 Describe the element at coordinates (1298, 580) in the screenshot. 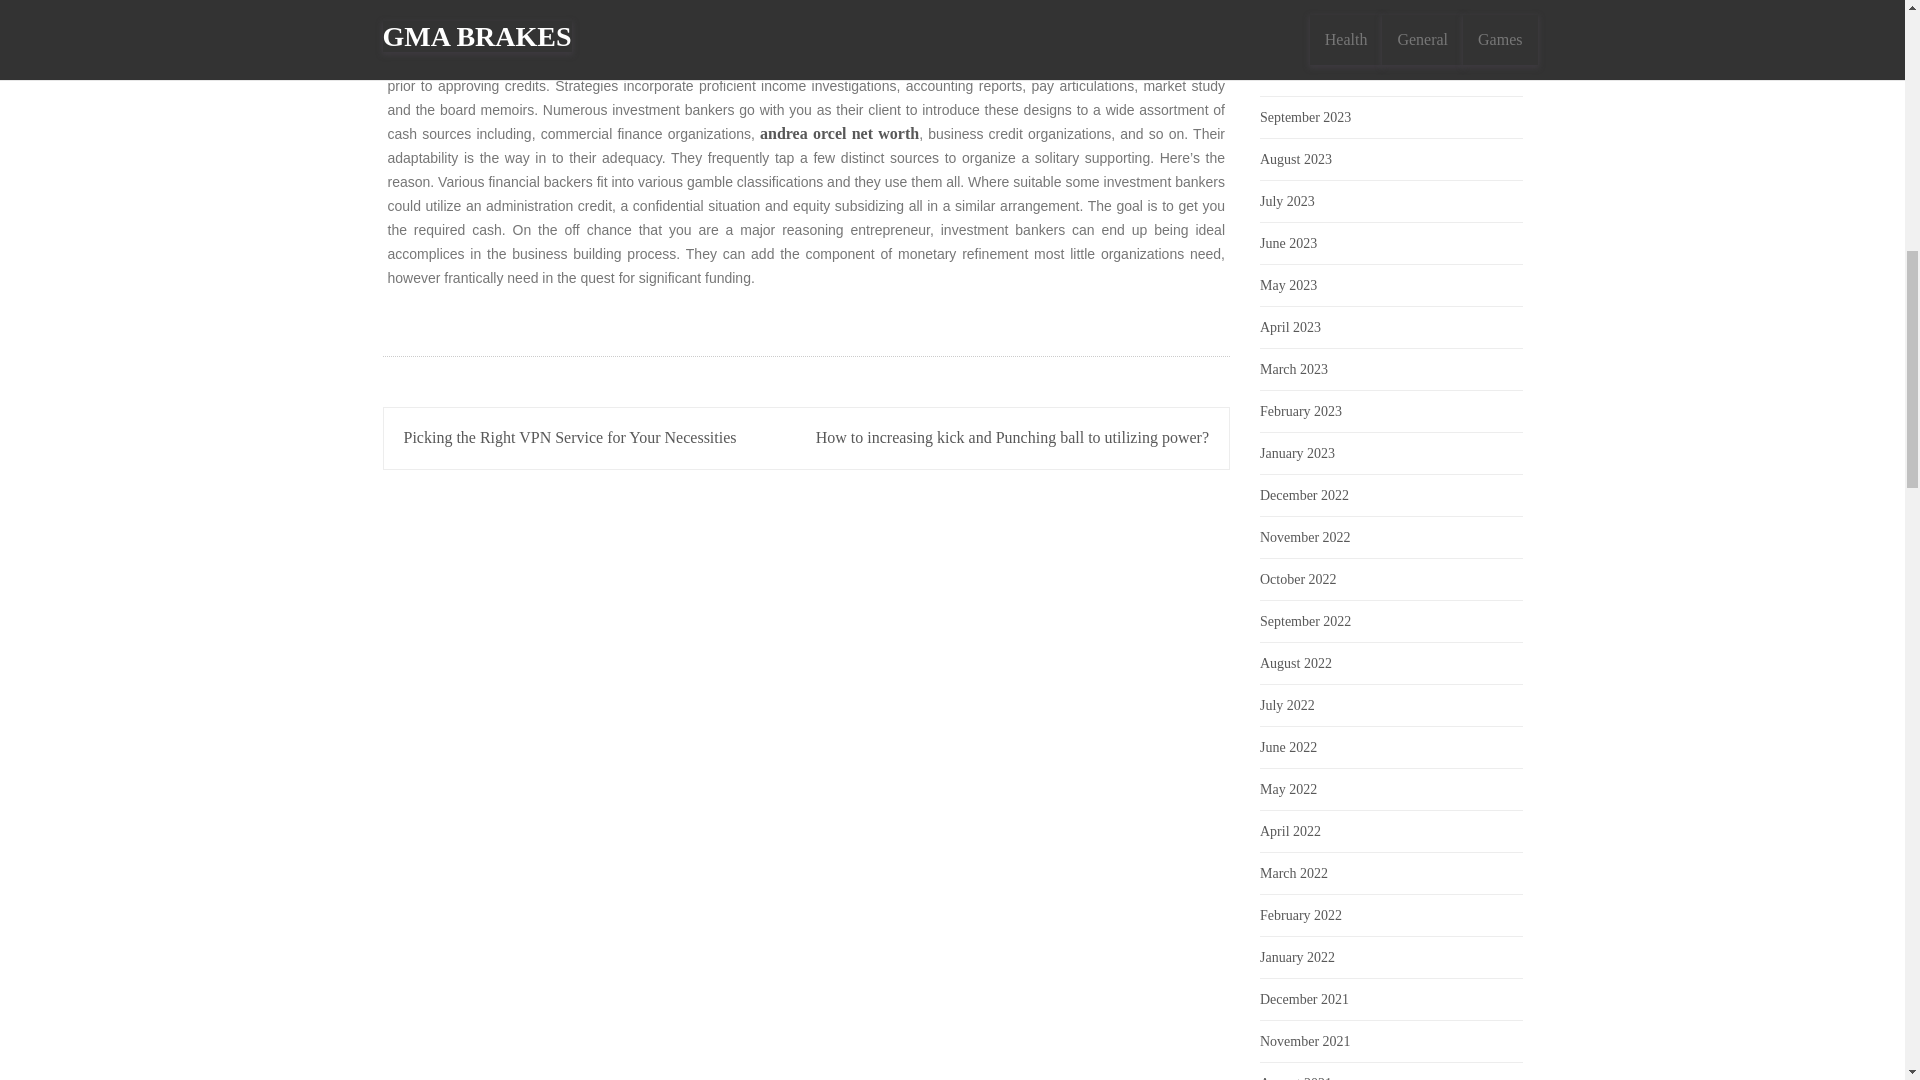

I see `October 2022` at that location.